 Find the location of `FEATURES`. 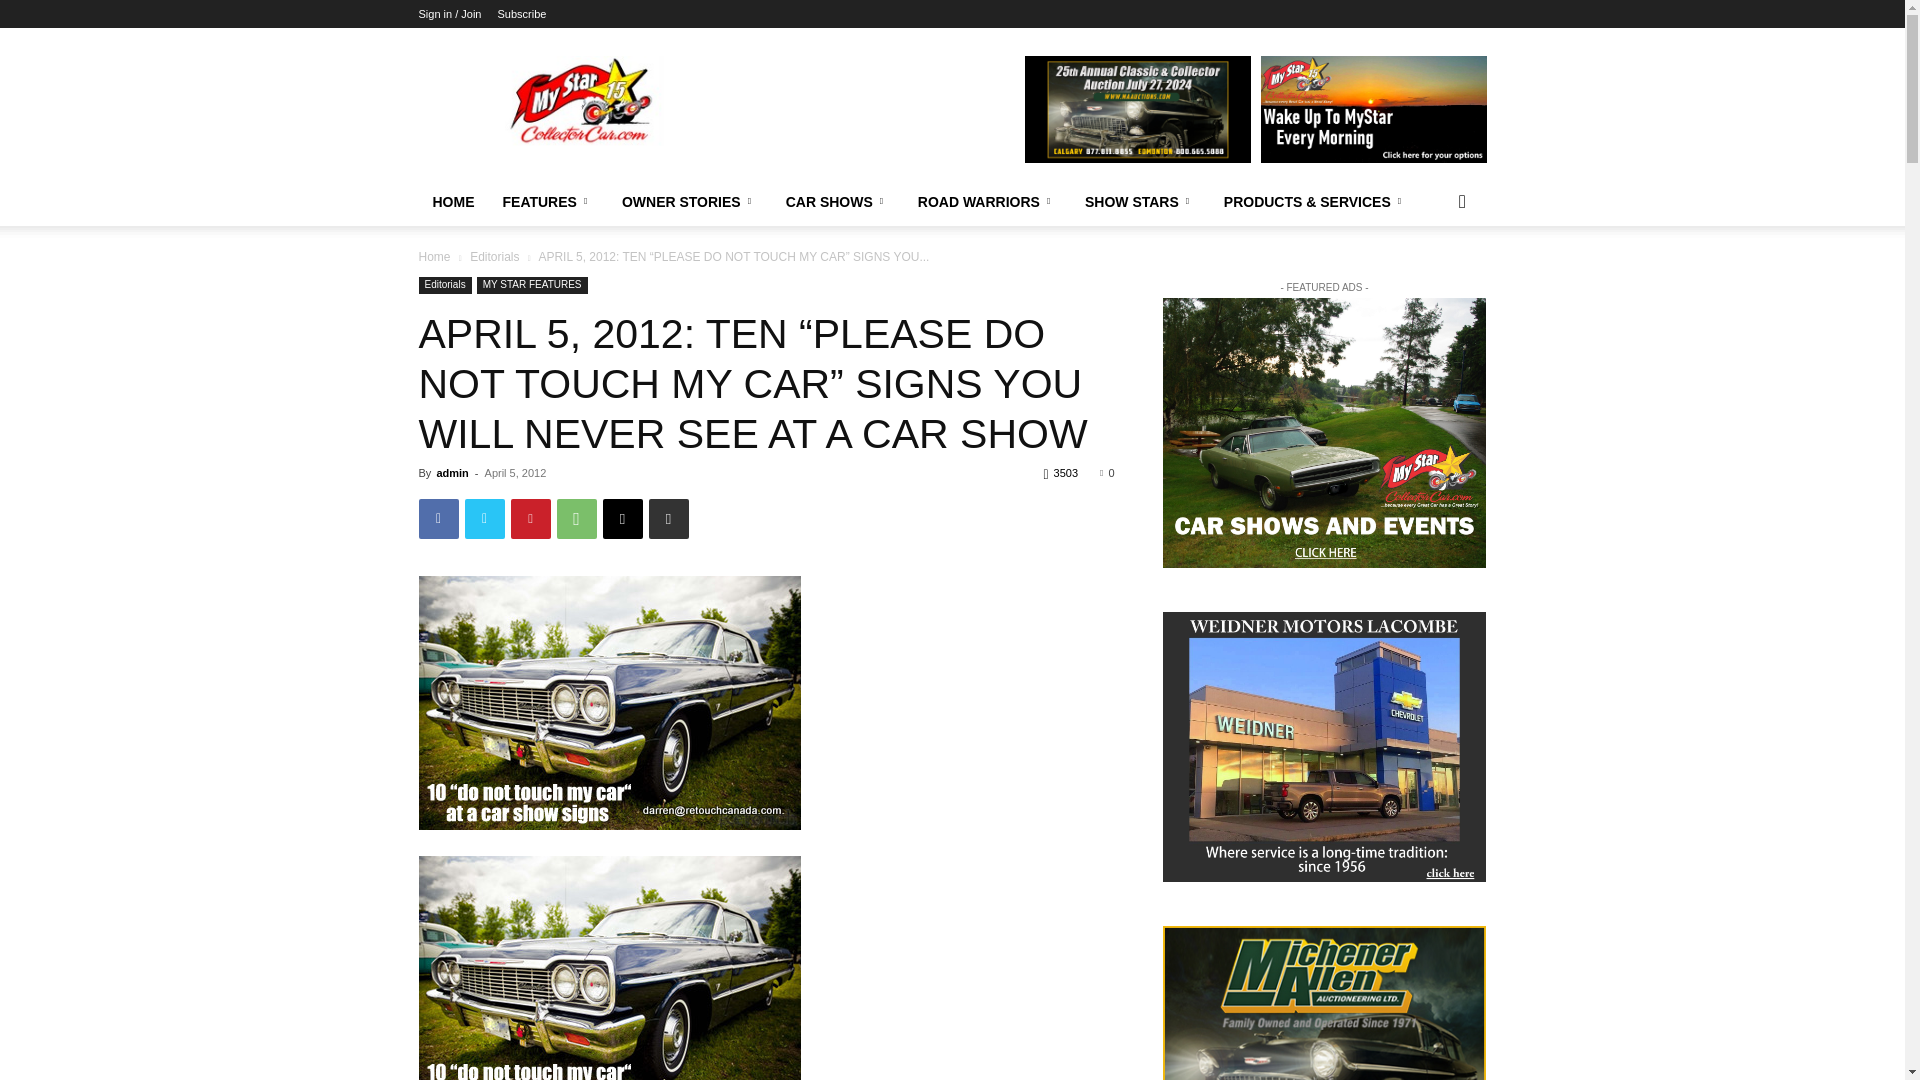

FEATURES is located at coordinates (546, 202).